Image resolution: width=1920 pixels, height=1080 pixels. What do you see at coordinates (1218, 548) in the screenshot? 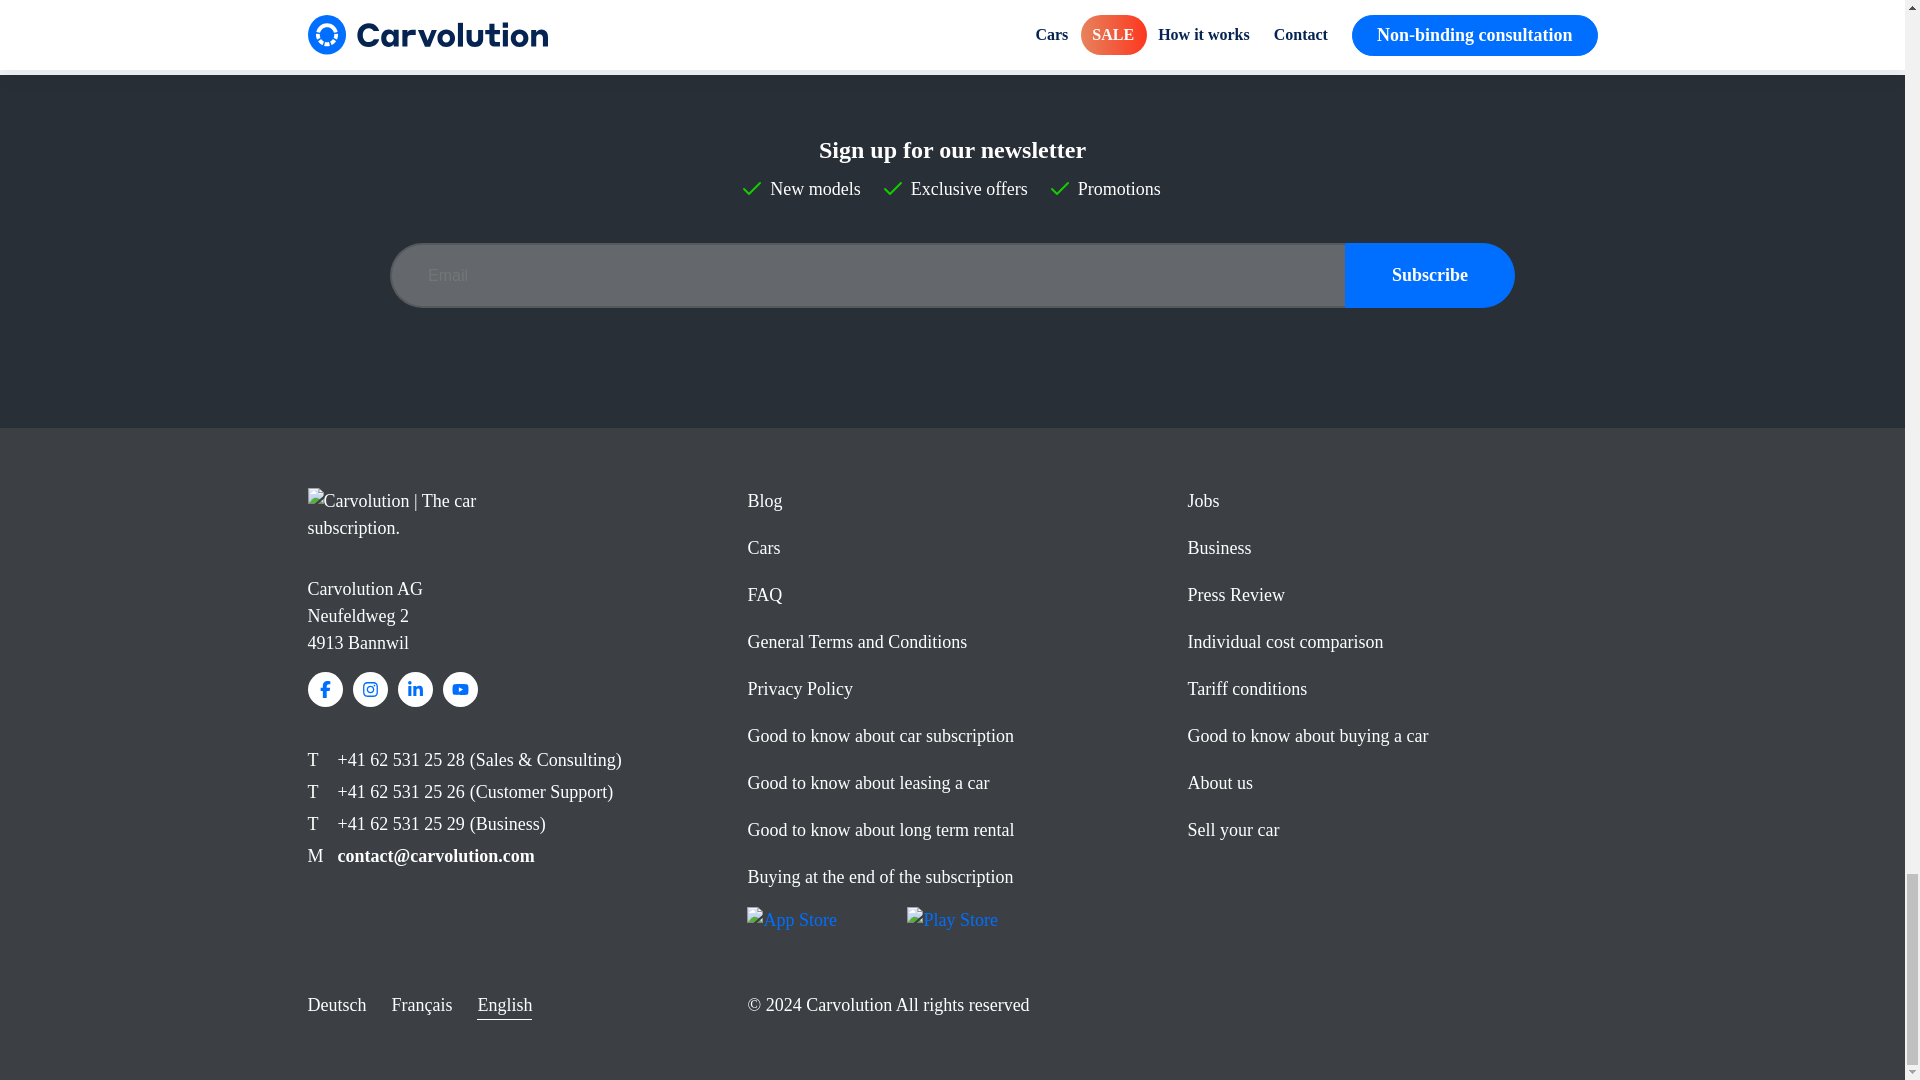
I see `Business` at bounding box center [1218, 548].